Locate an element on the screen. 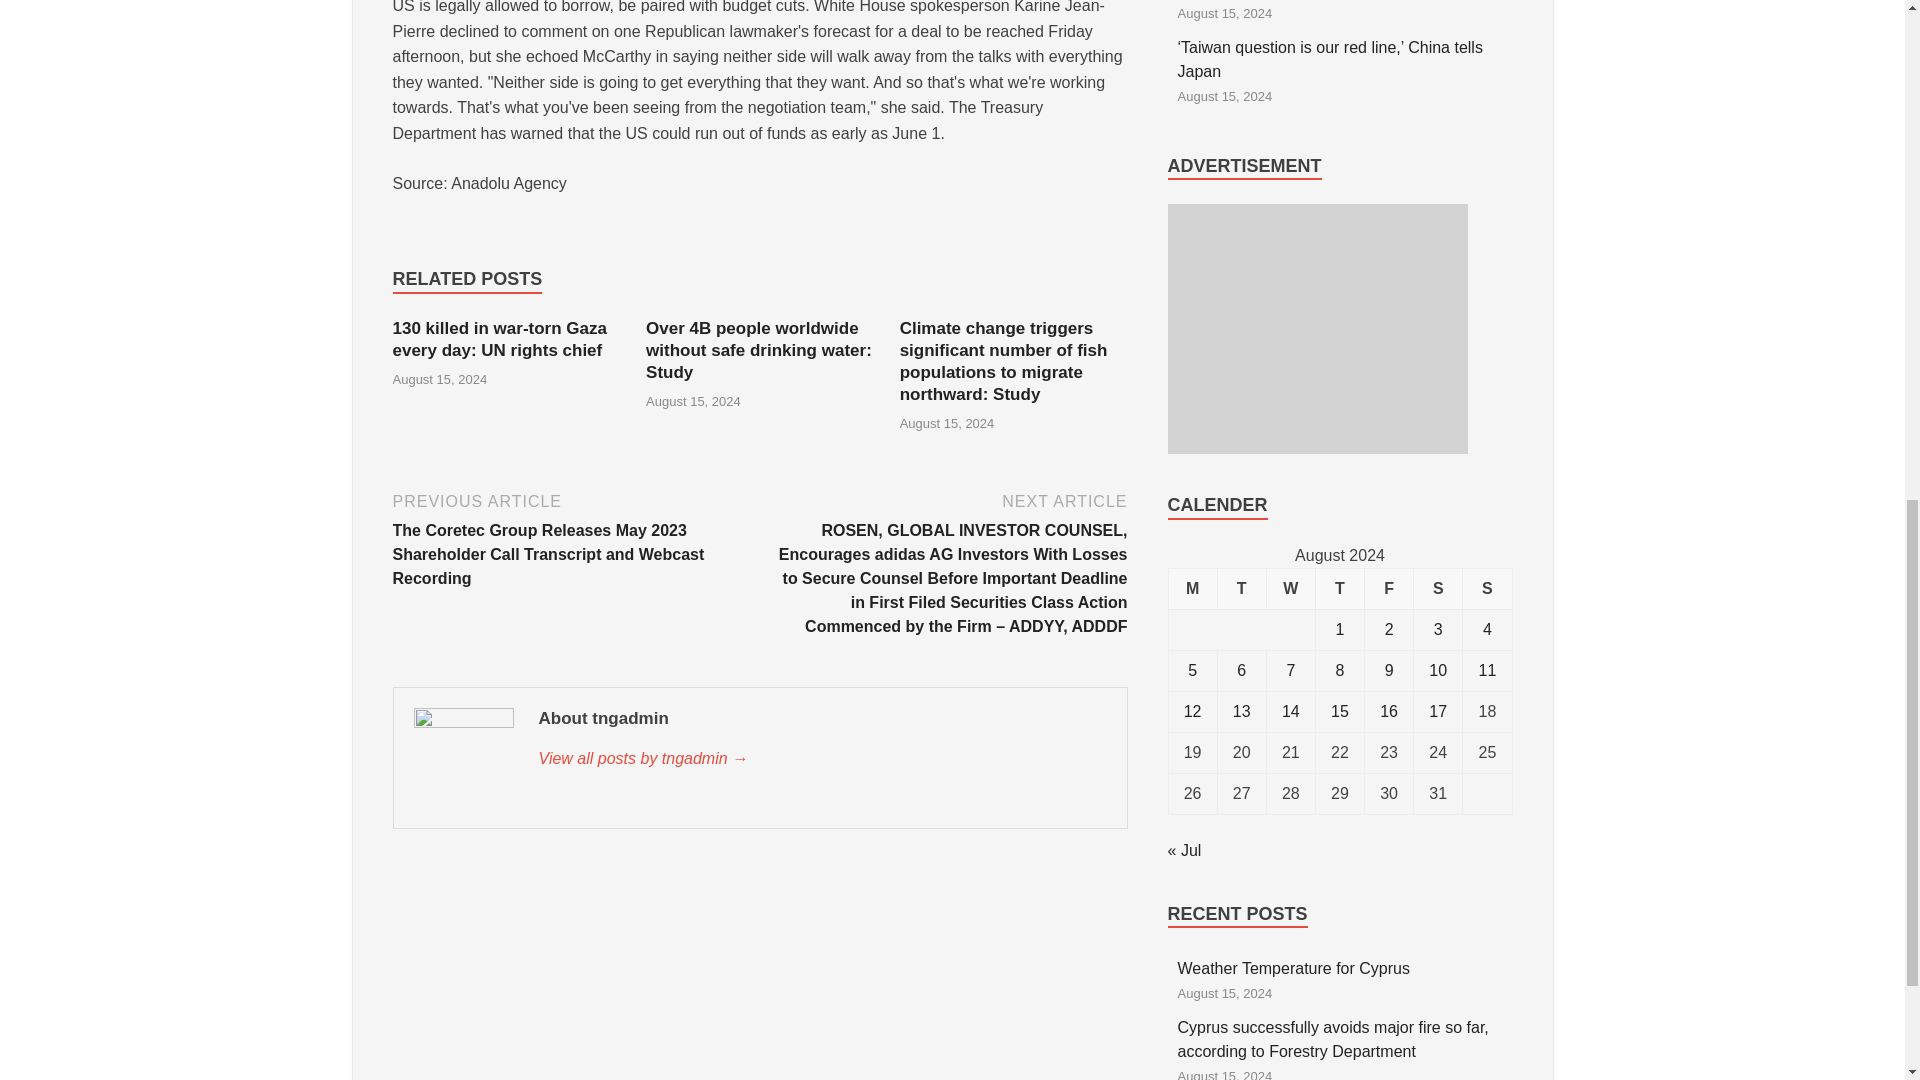 The image size is (1920, 1080). Friday is located at coordinates (1389, 588).